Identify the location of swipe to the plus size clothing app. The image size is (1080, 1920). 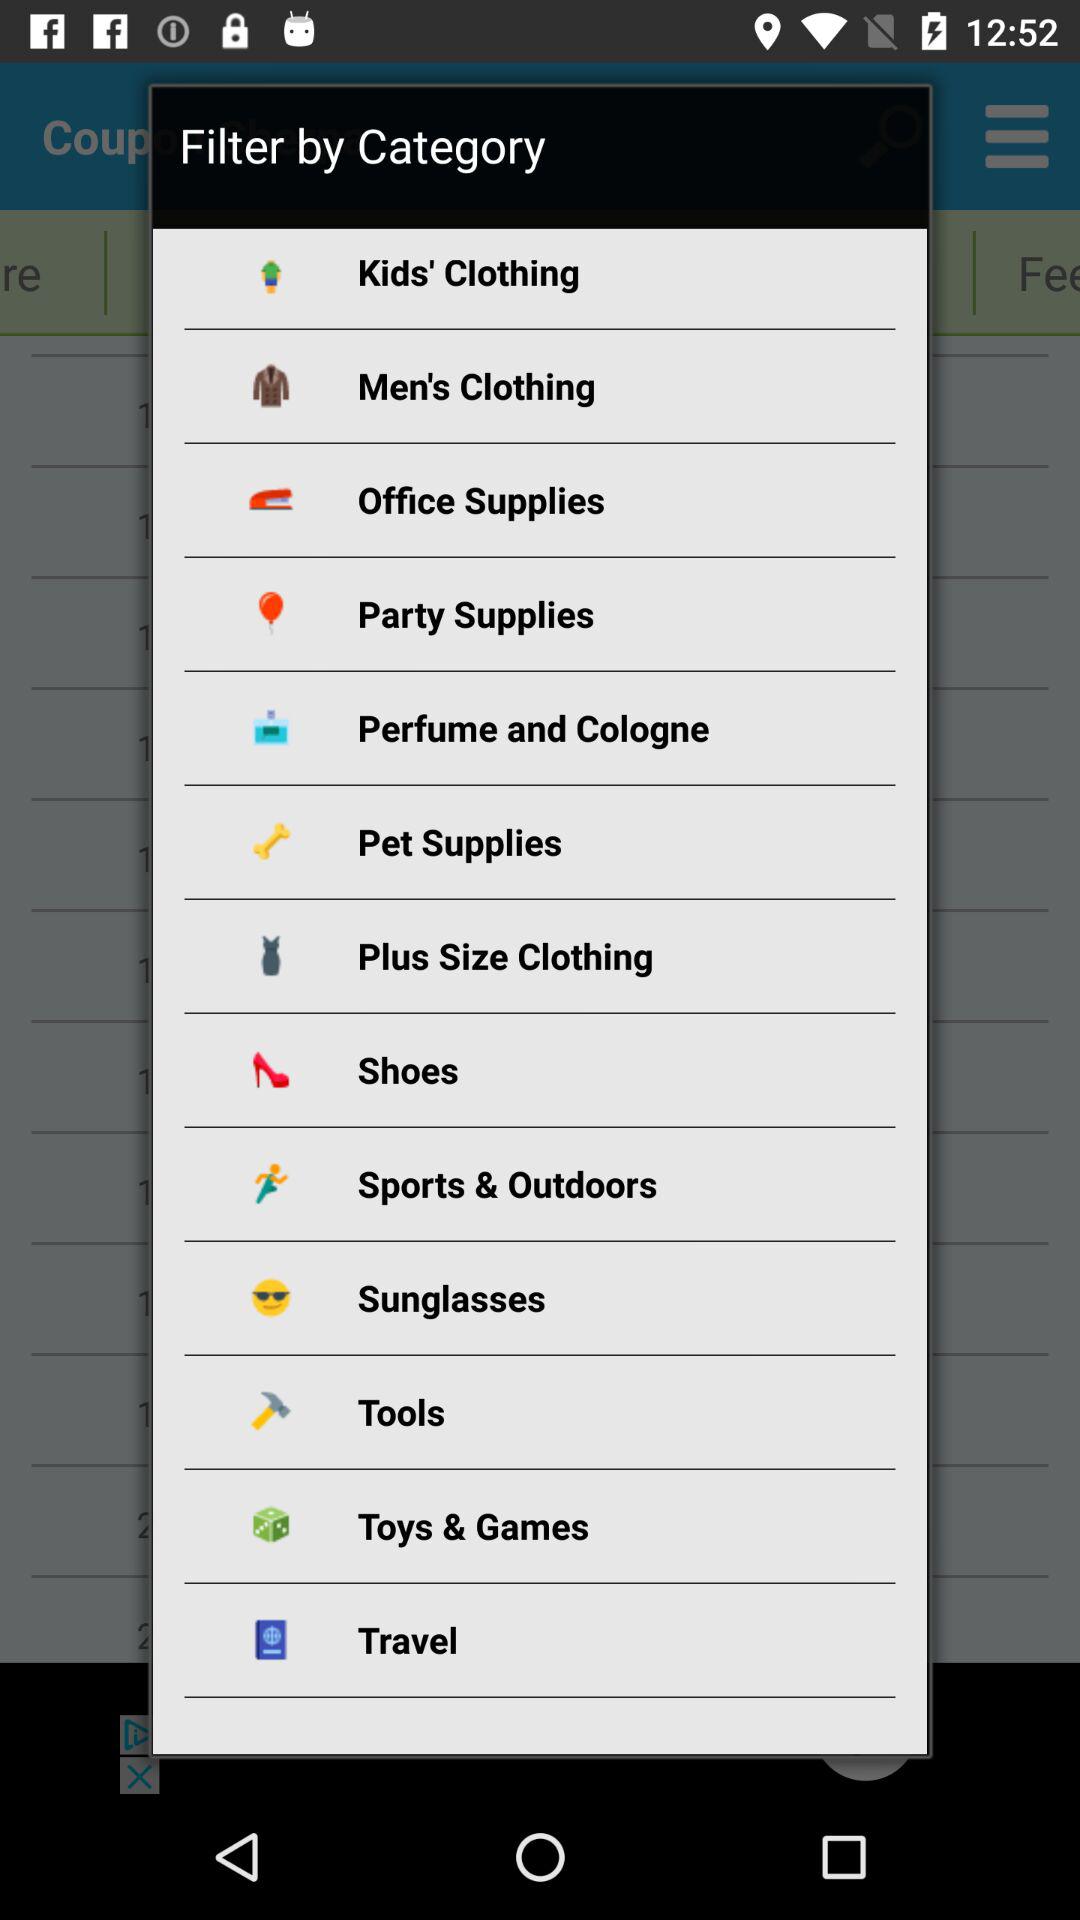
(564, 956).